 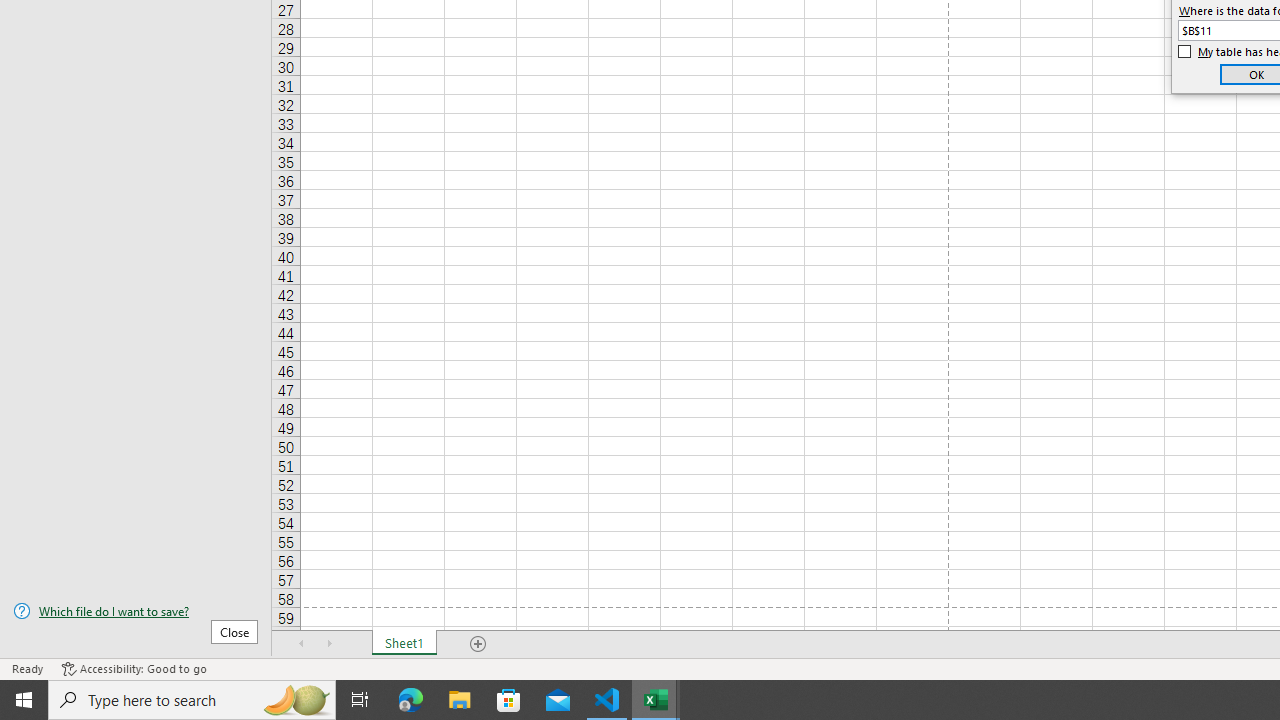 I want to click on Scroll Right, so click(x=330, y=644).